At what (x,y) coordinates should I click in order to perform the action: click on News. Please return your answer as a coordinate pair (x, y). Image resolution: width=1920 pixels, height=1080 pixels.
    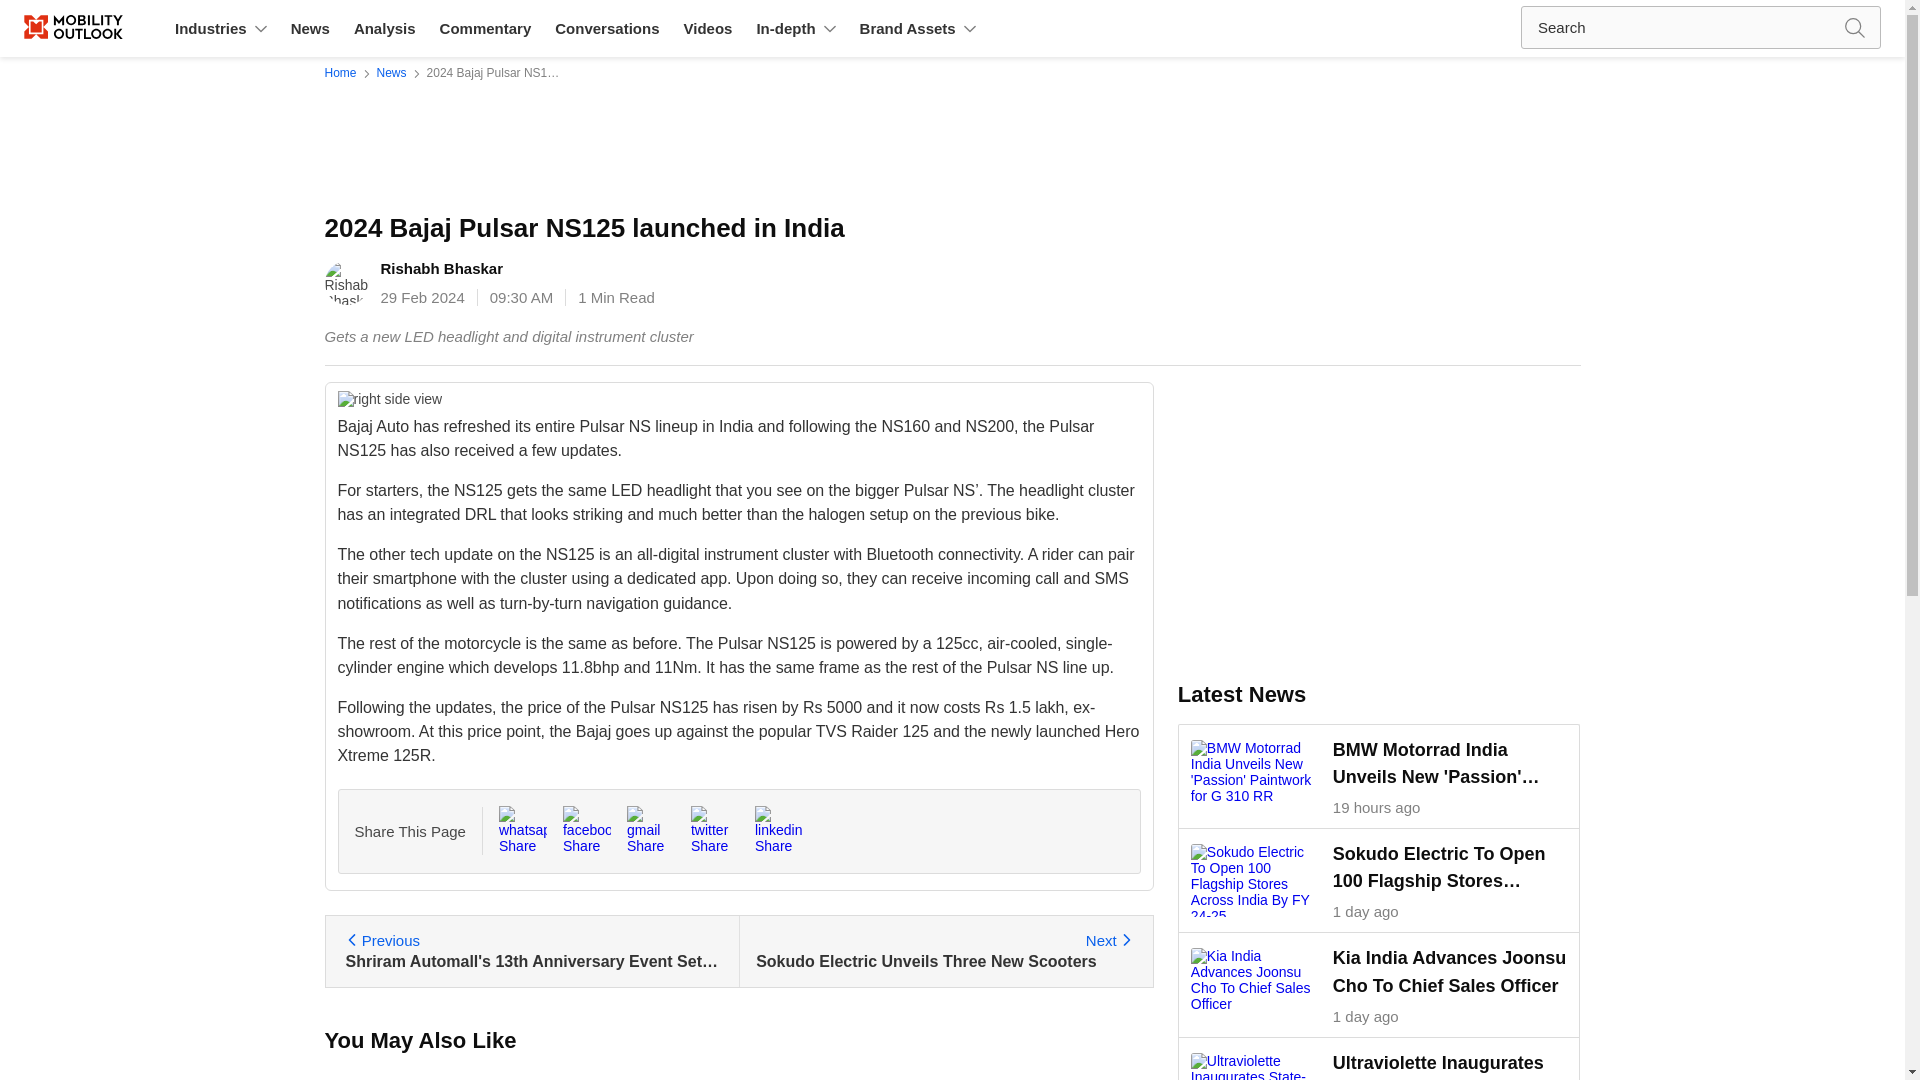
    Looking at the image, I should click on (944, 951).